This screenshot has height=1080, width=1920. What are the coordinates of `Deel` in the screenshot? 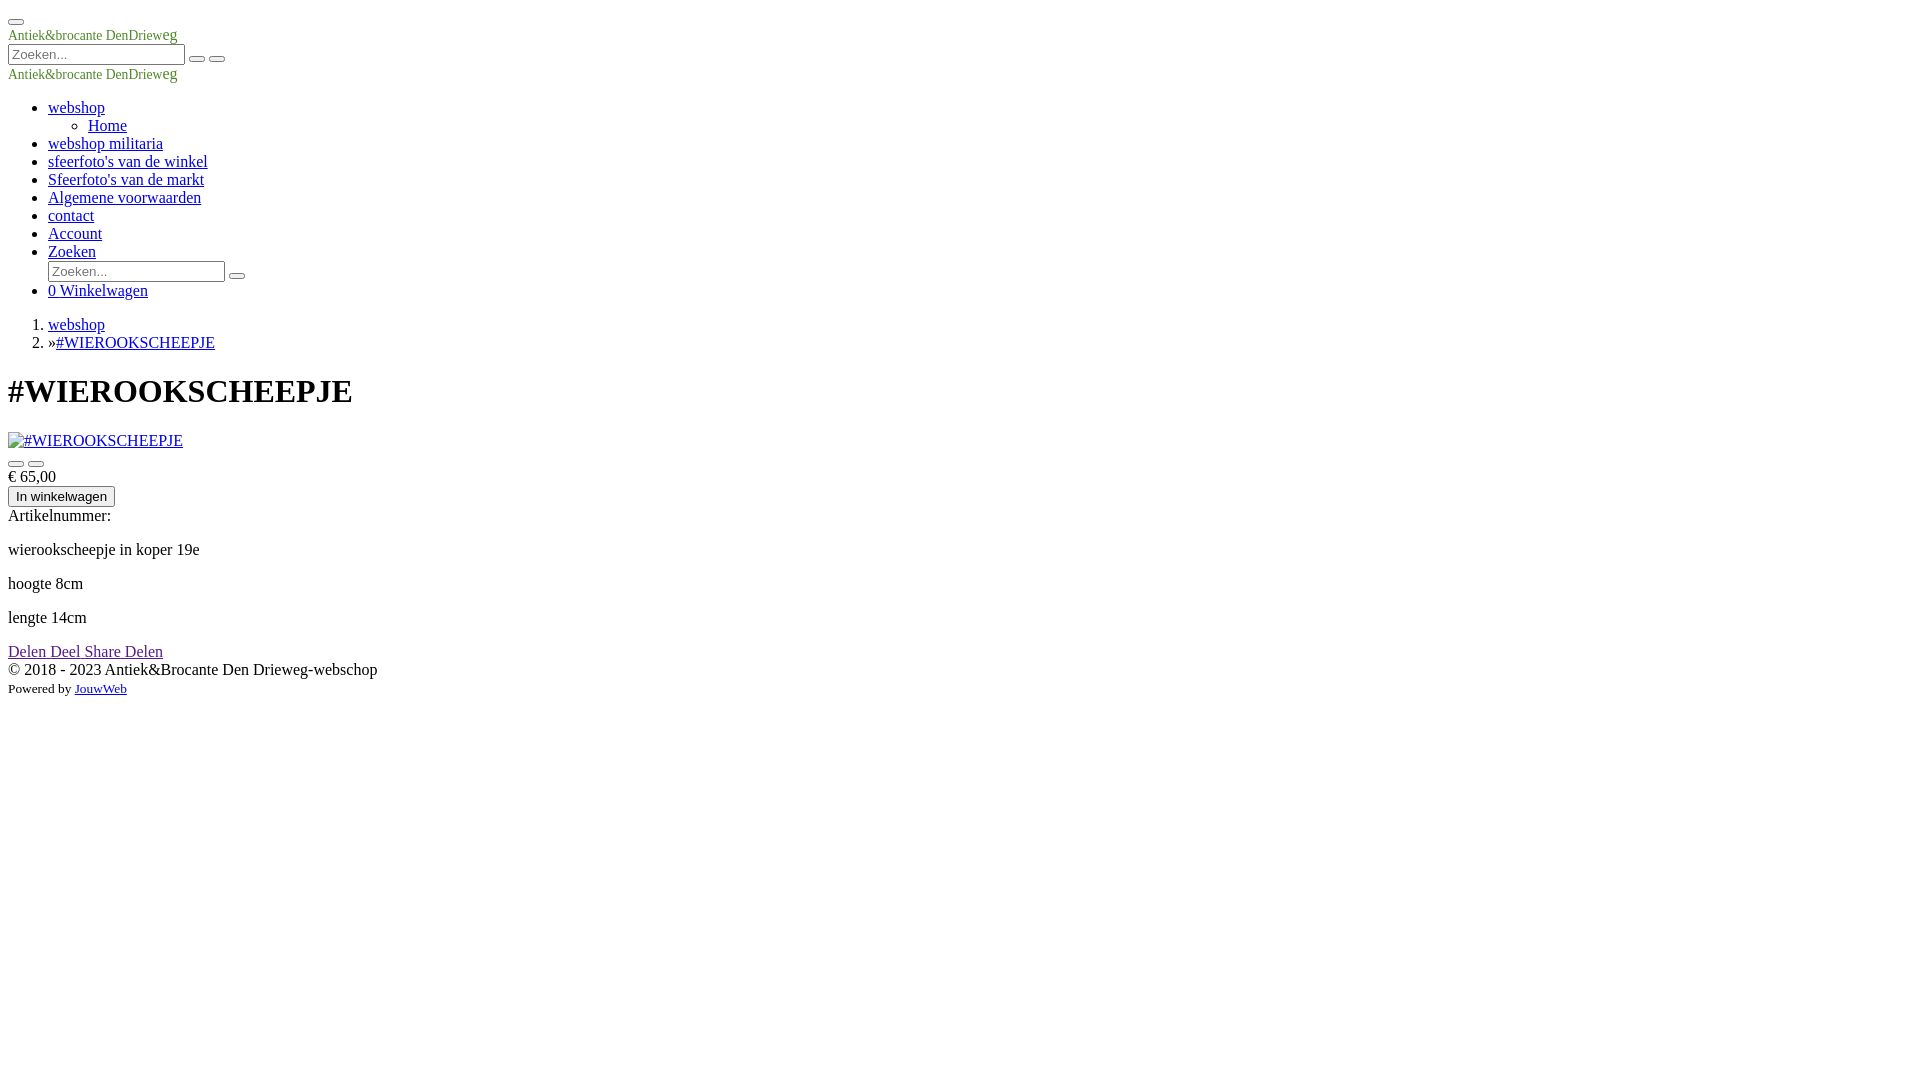 It's located at (67, 652).